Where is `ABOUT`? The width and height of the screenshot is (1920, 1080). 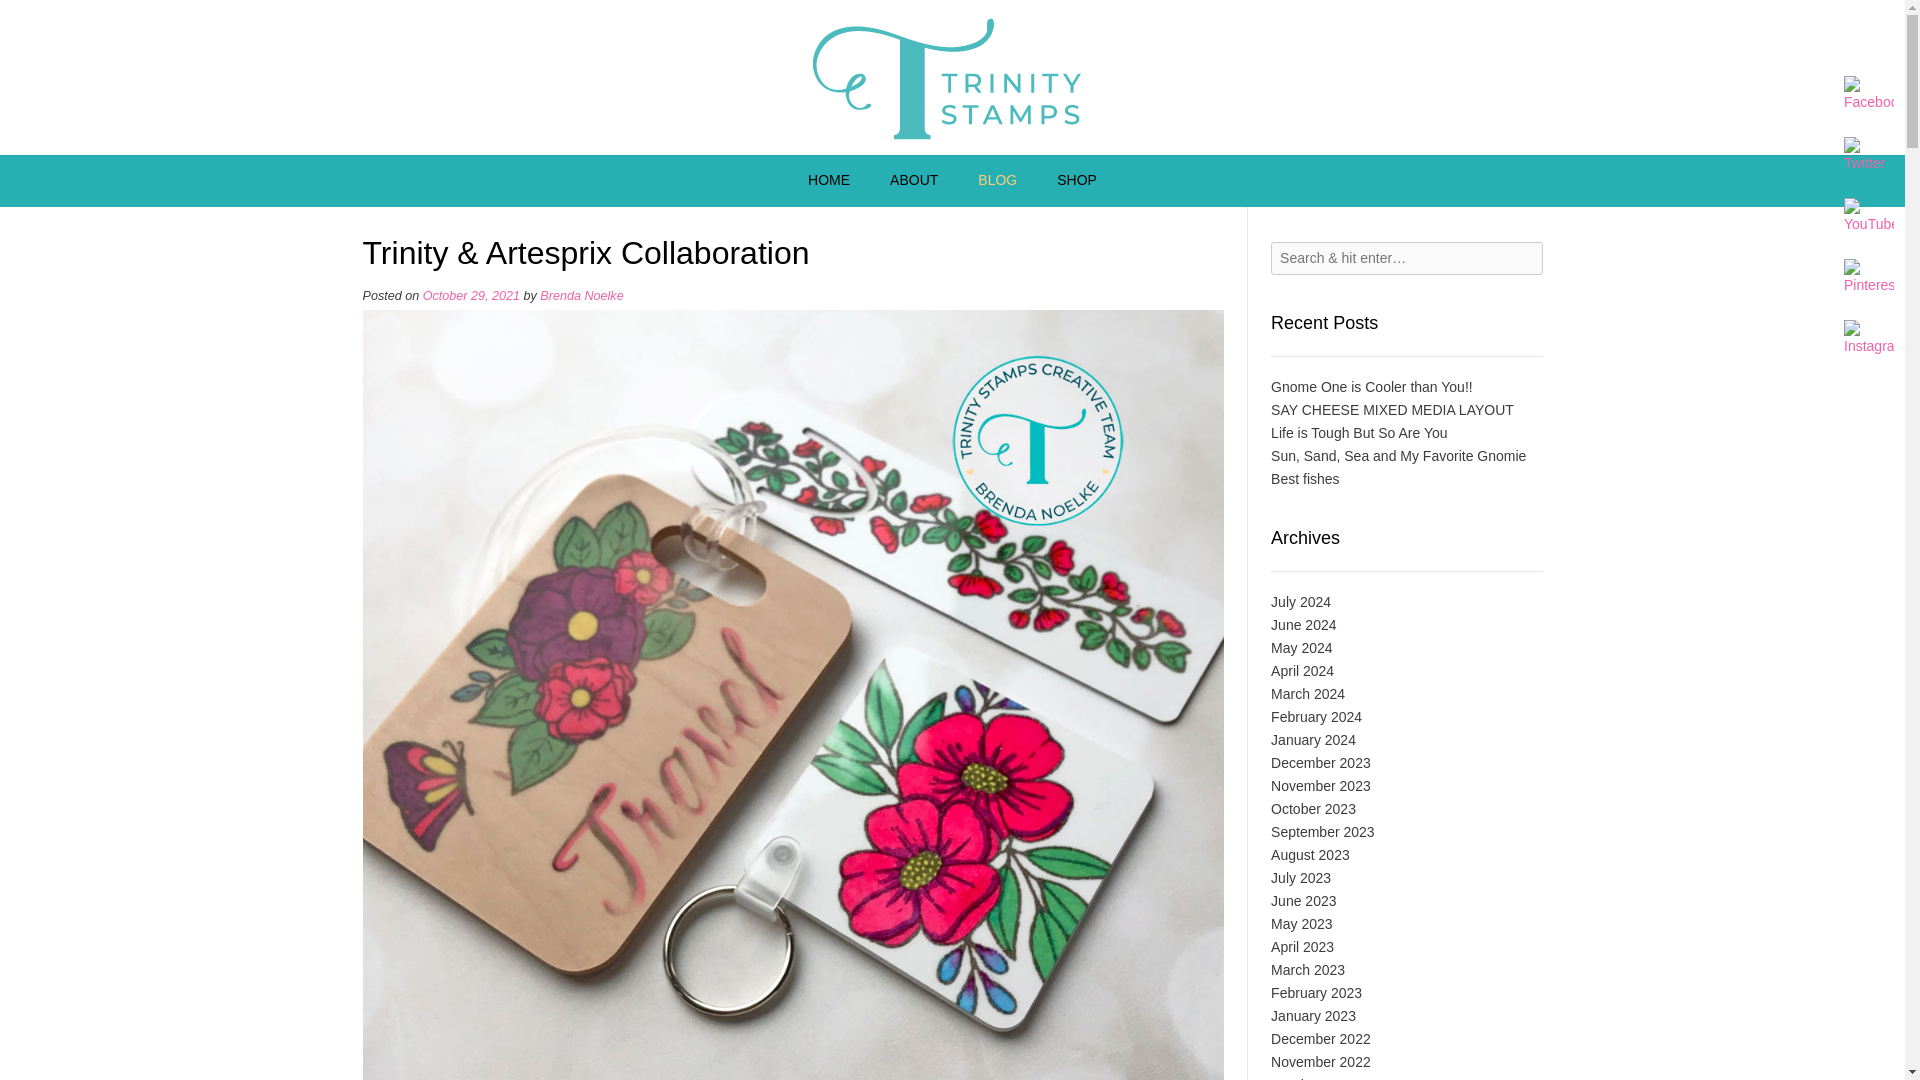
ABOUT is located at coordinates (914, 181).